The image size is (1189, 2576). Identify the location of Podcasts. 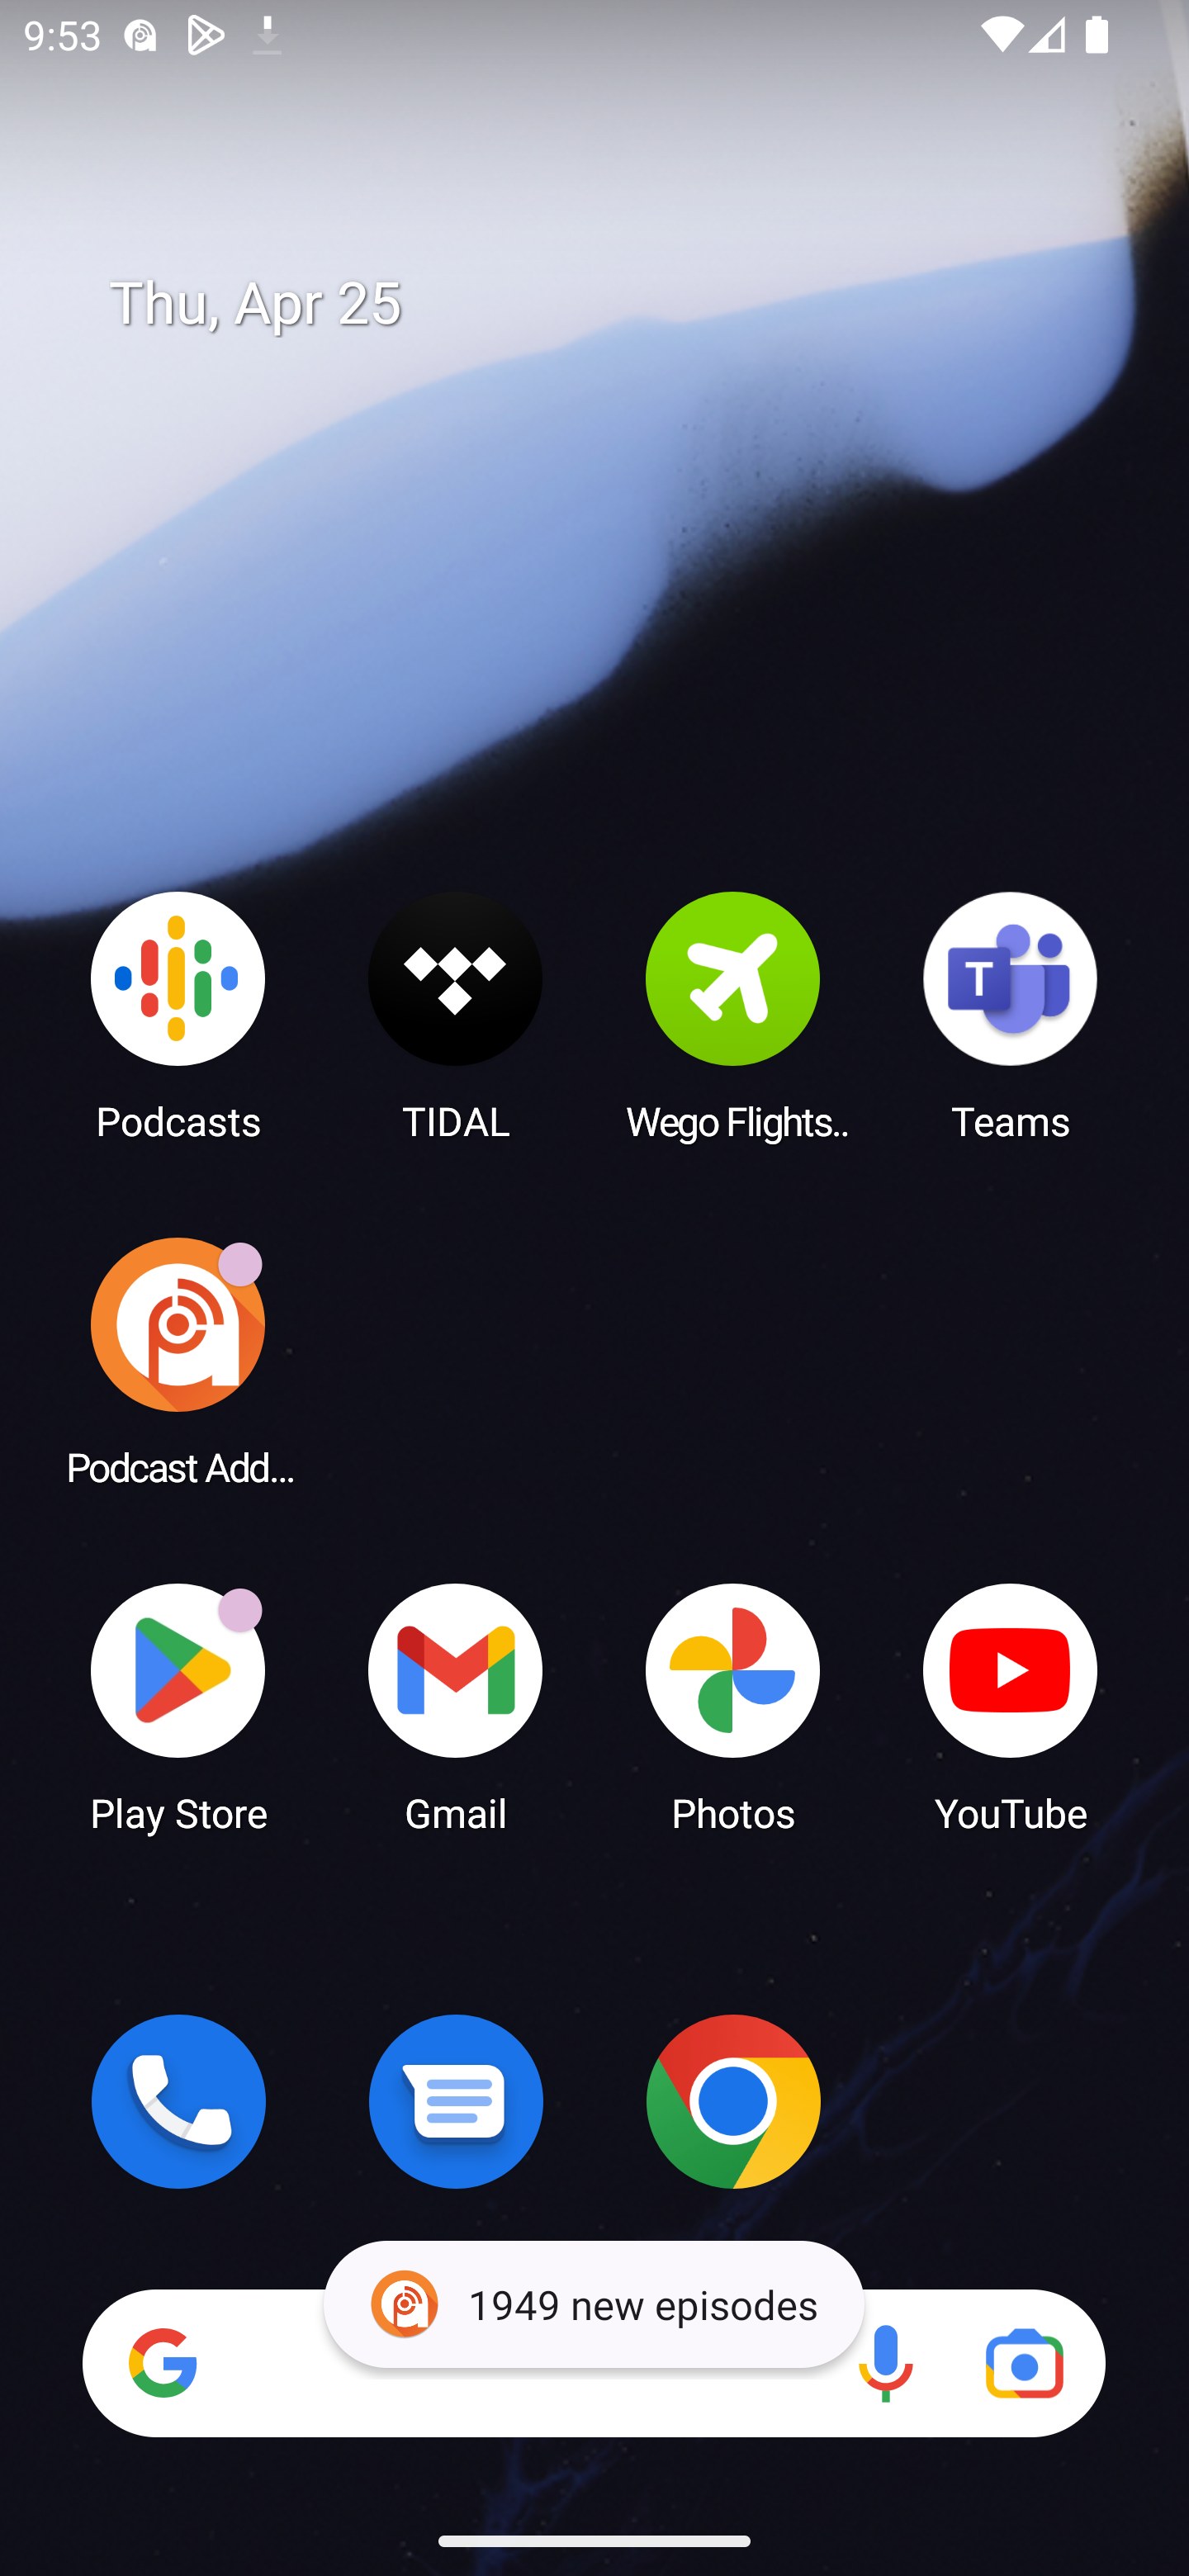
(178, 1015).